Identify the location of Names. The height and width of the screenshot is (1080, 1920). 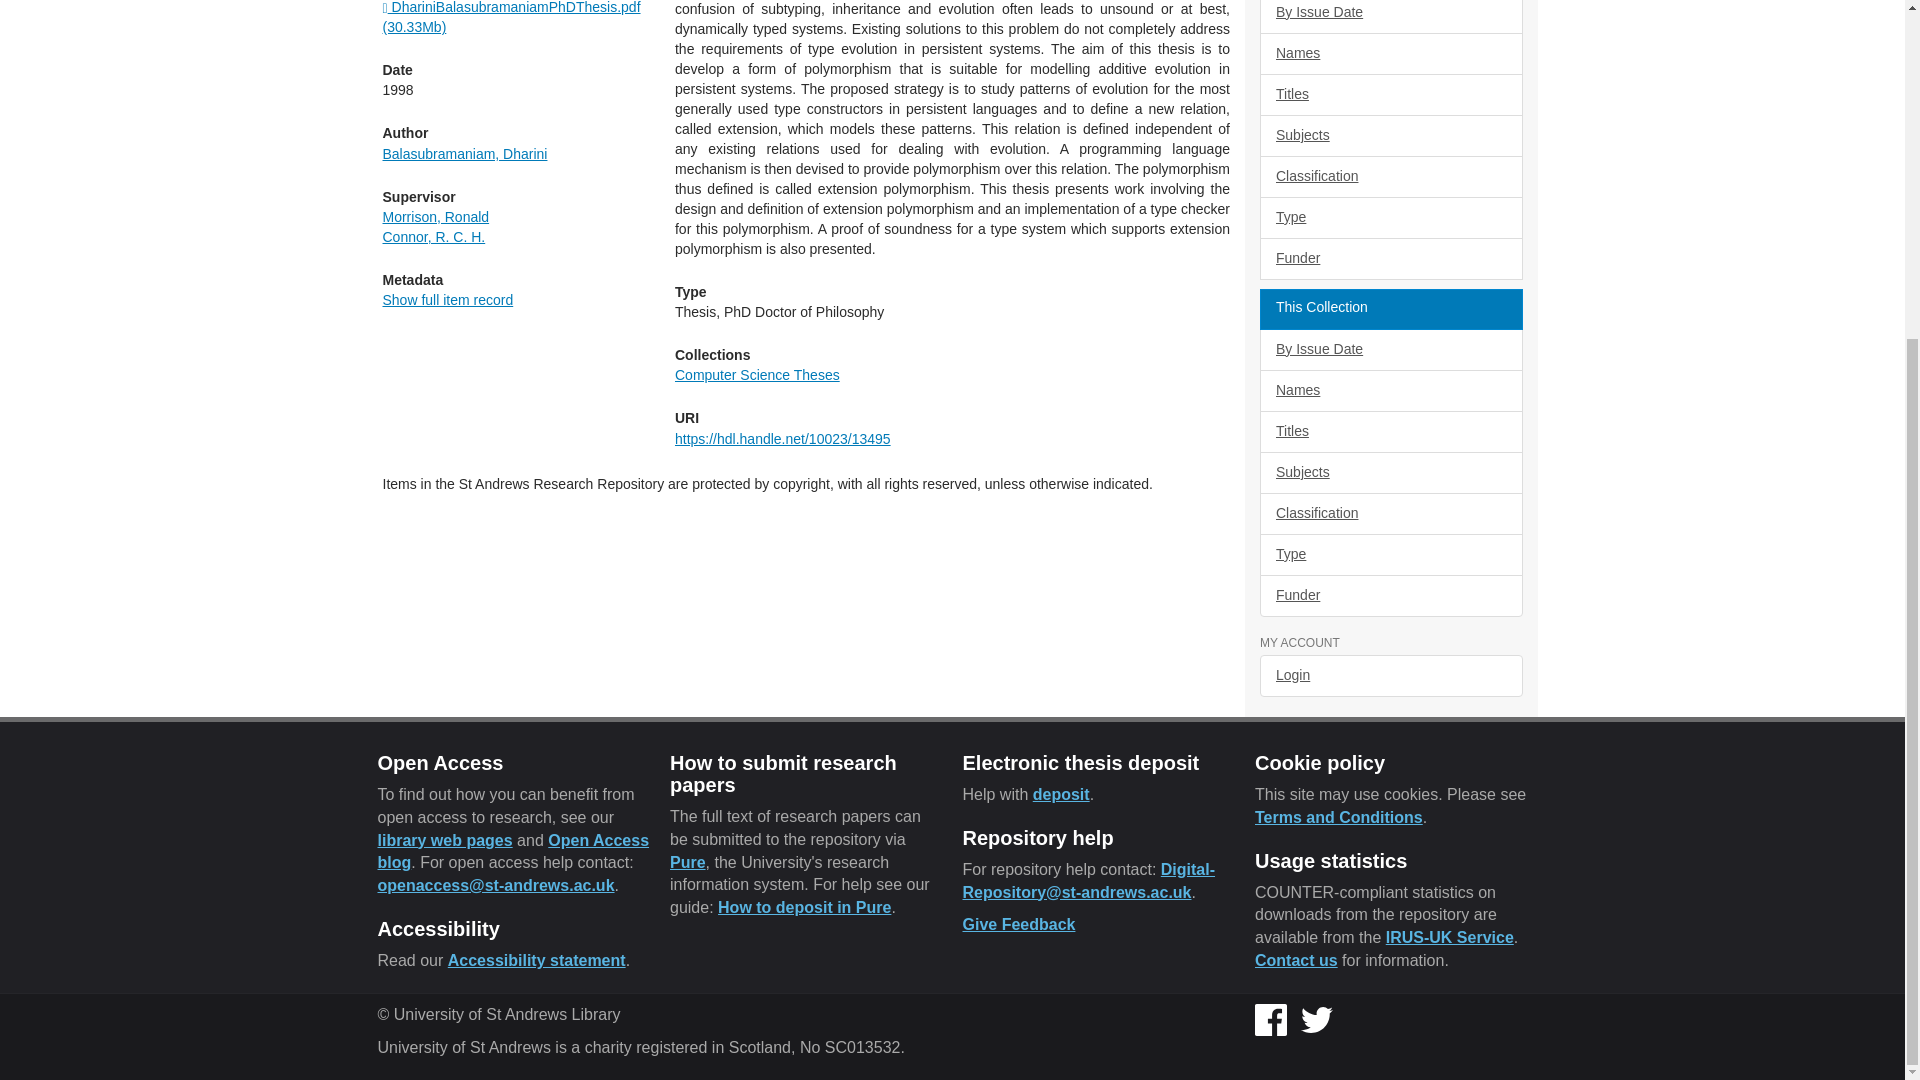
(1390, 390).